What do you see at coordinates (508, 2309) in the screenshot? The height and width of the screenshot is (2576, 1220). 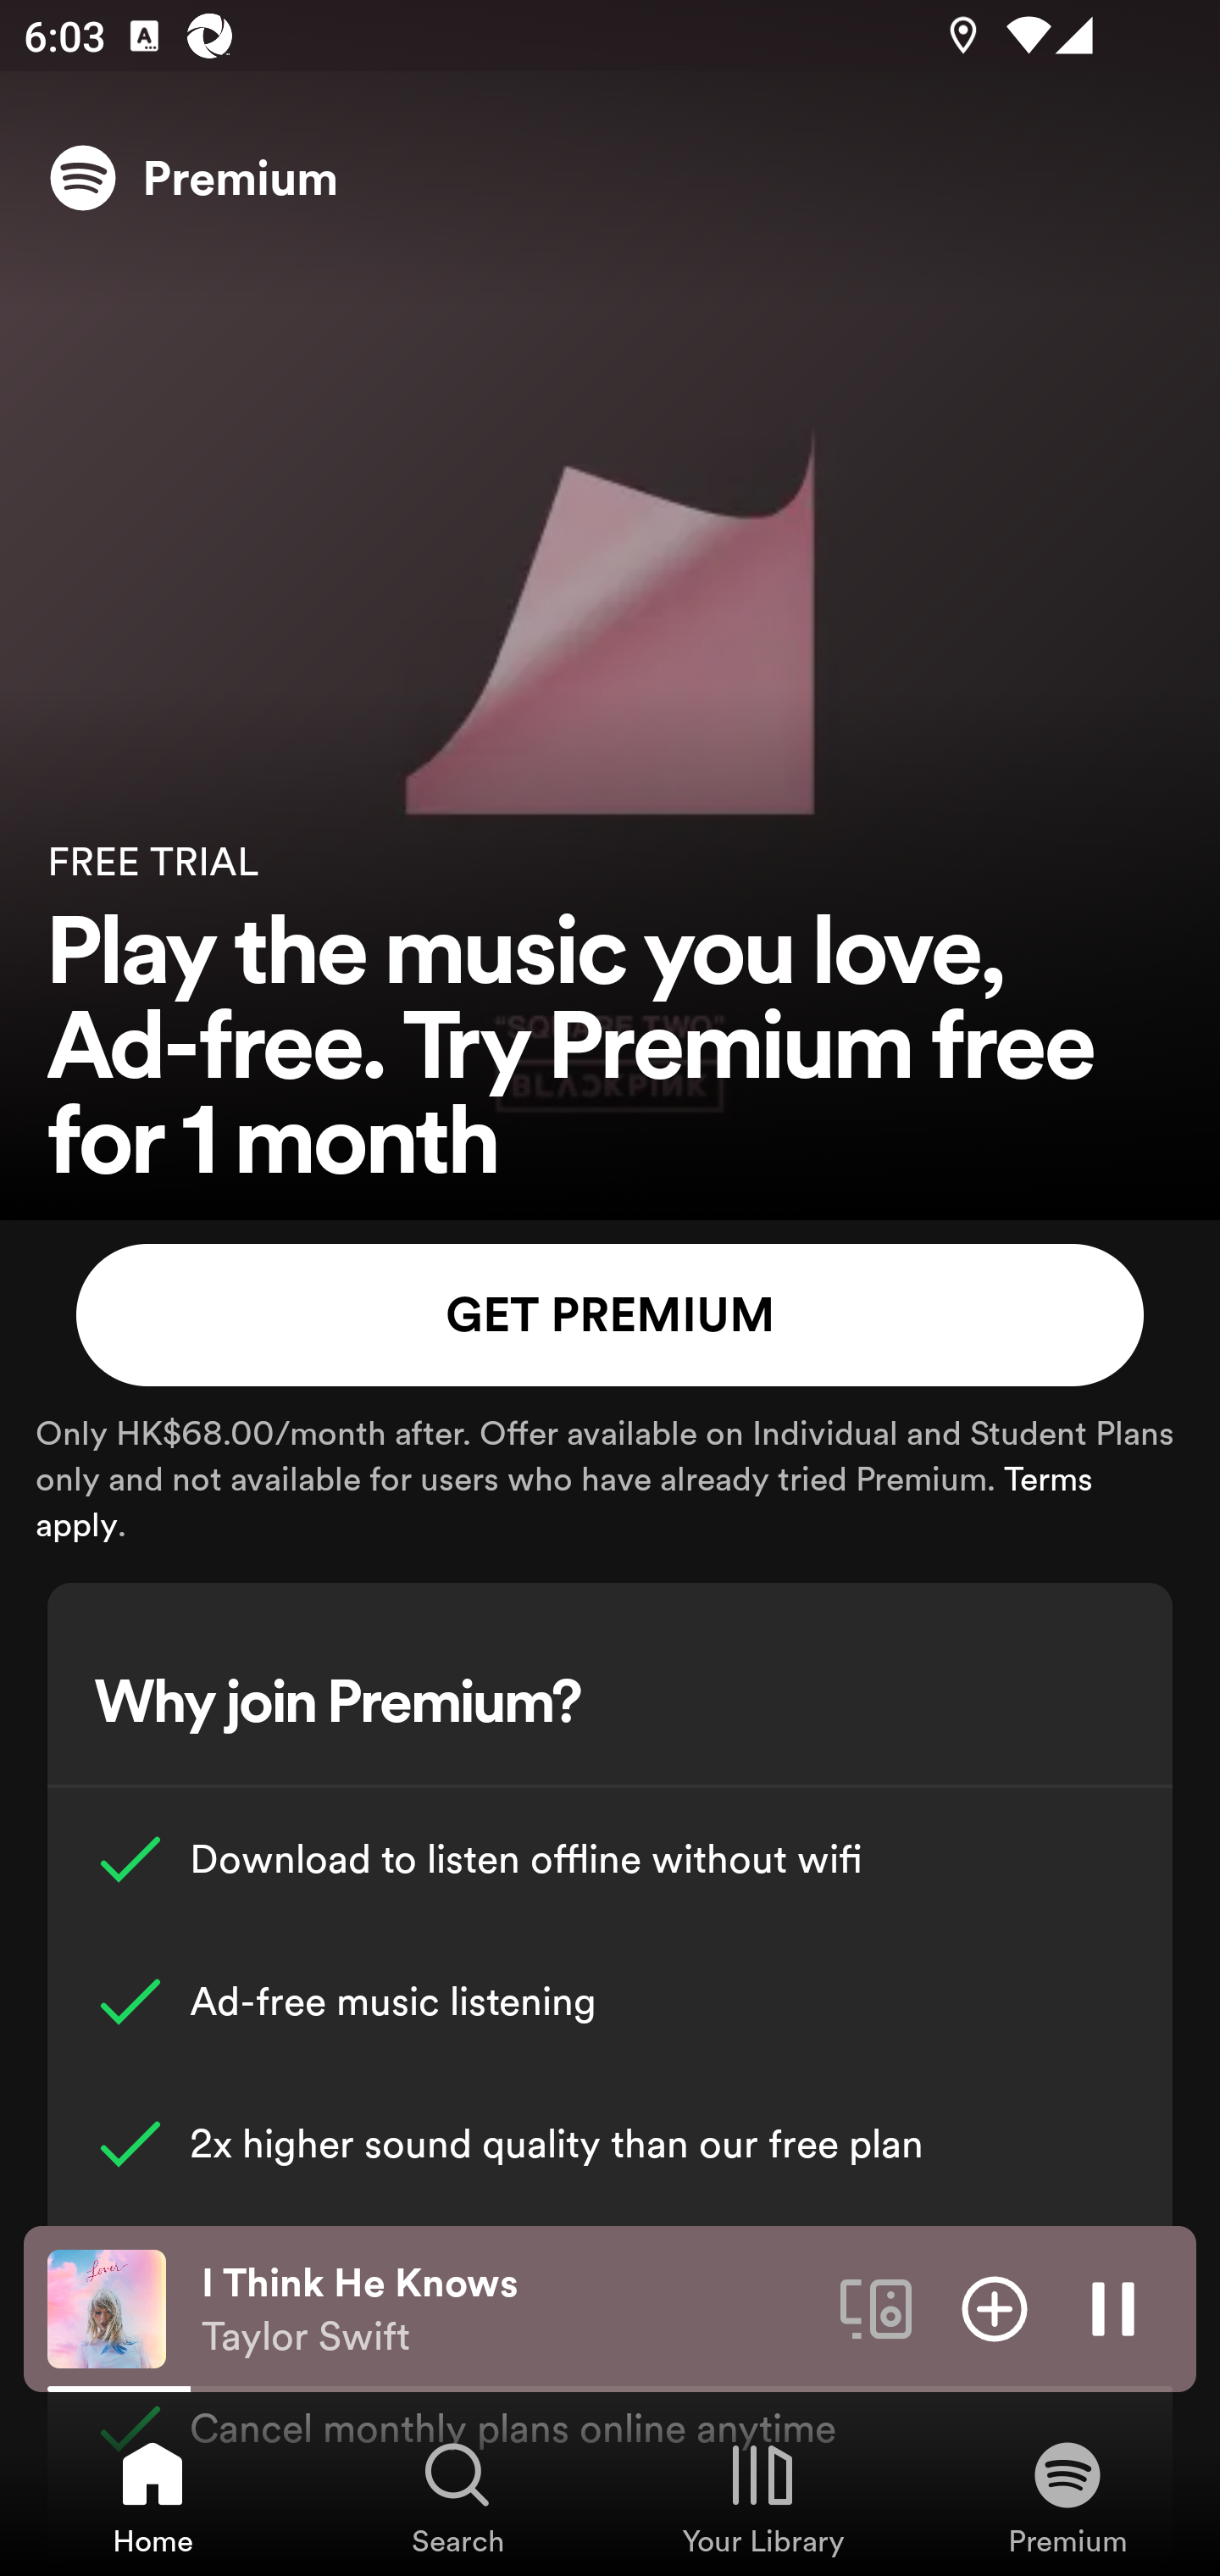 I see `I Think He Knows Taylor Swift` at bounding box center [508, 2309].